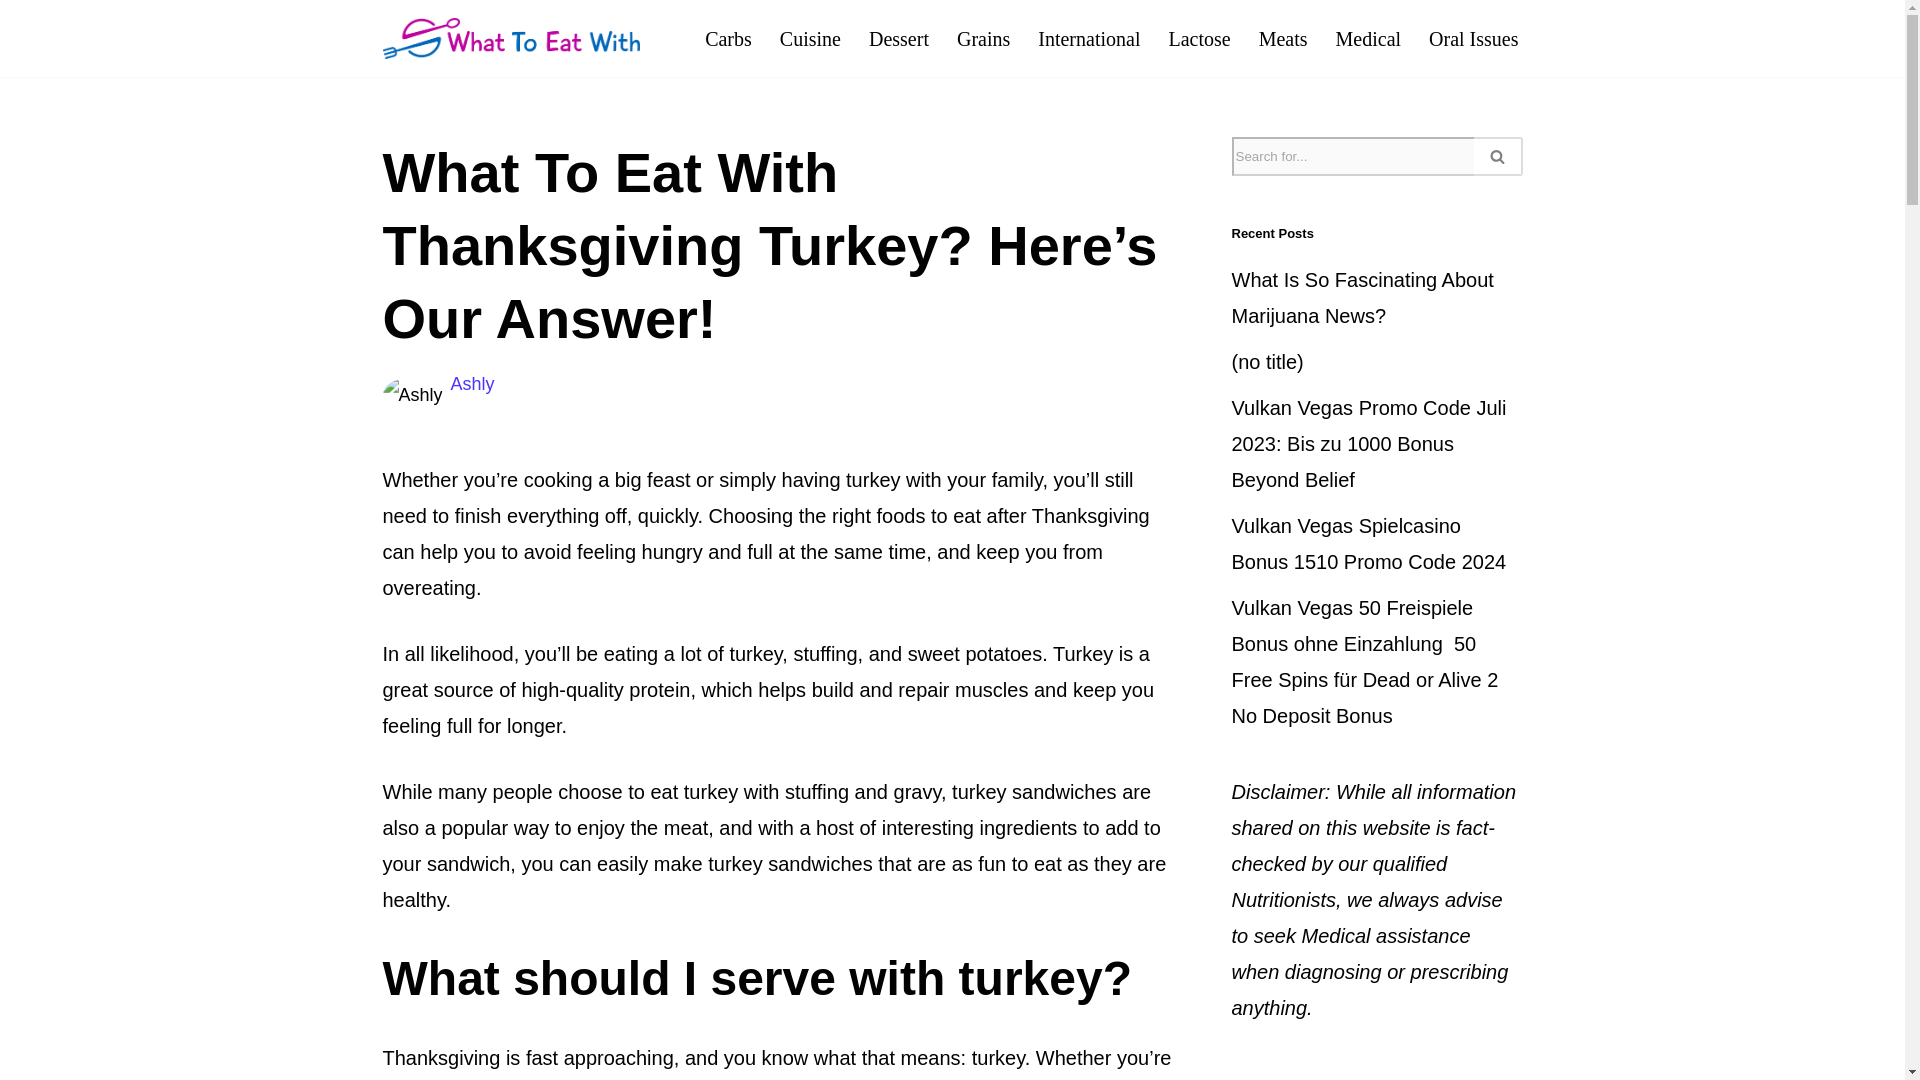 The height and width of the screenshot is (1080, 1920). I want to click on Carbs, so click(728, 38).